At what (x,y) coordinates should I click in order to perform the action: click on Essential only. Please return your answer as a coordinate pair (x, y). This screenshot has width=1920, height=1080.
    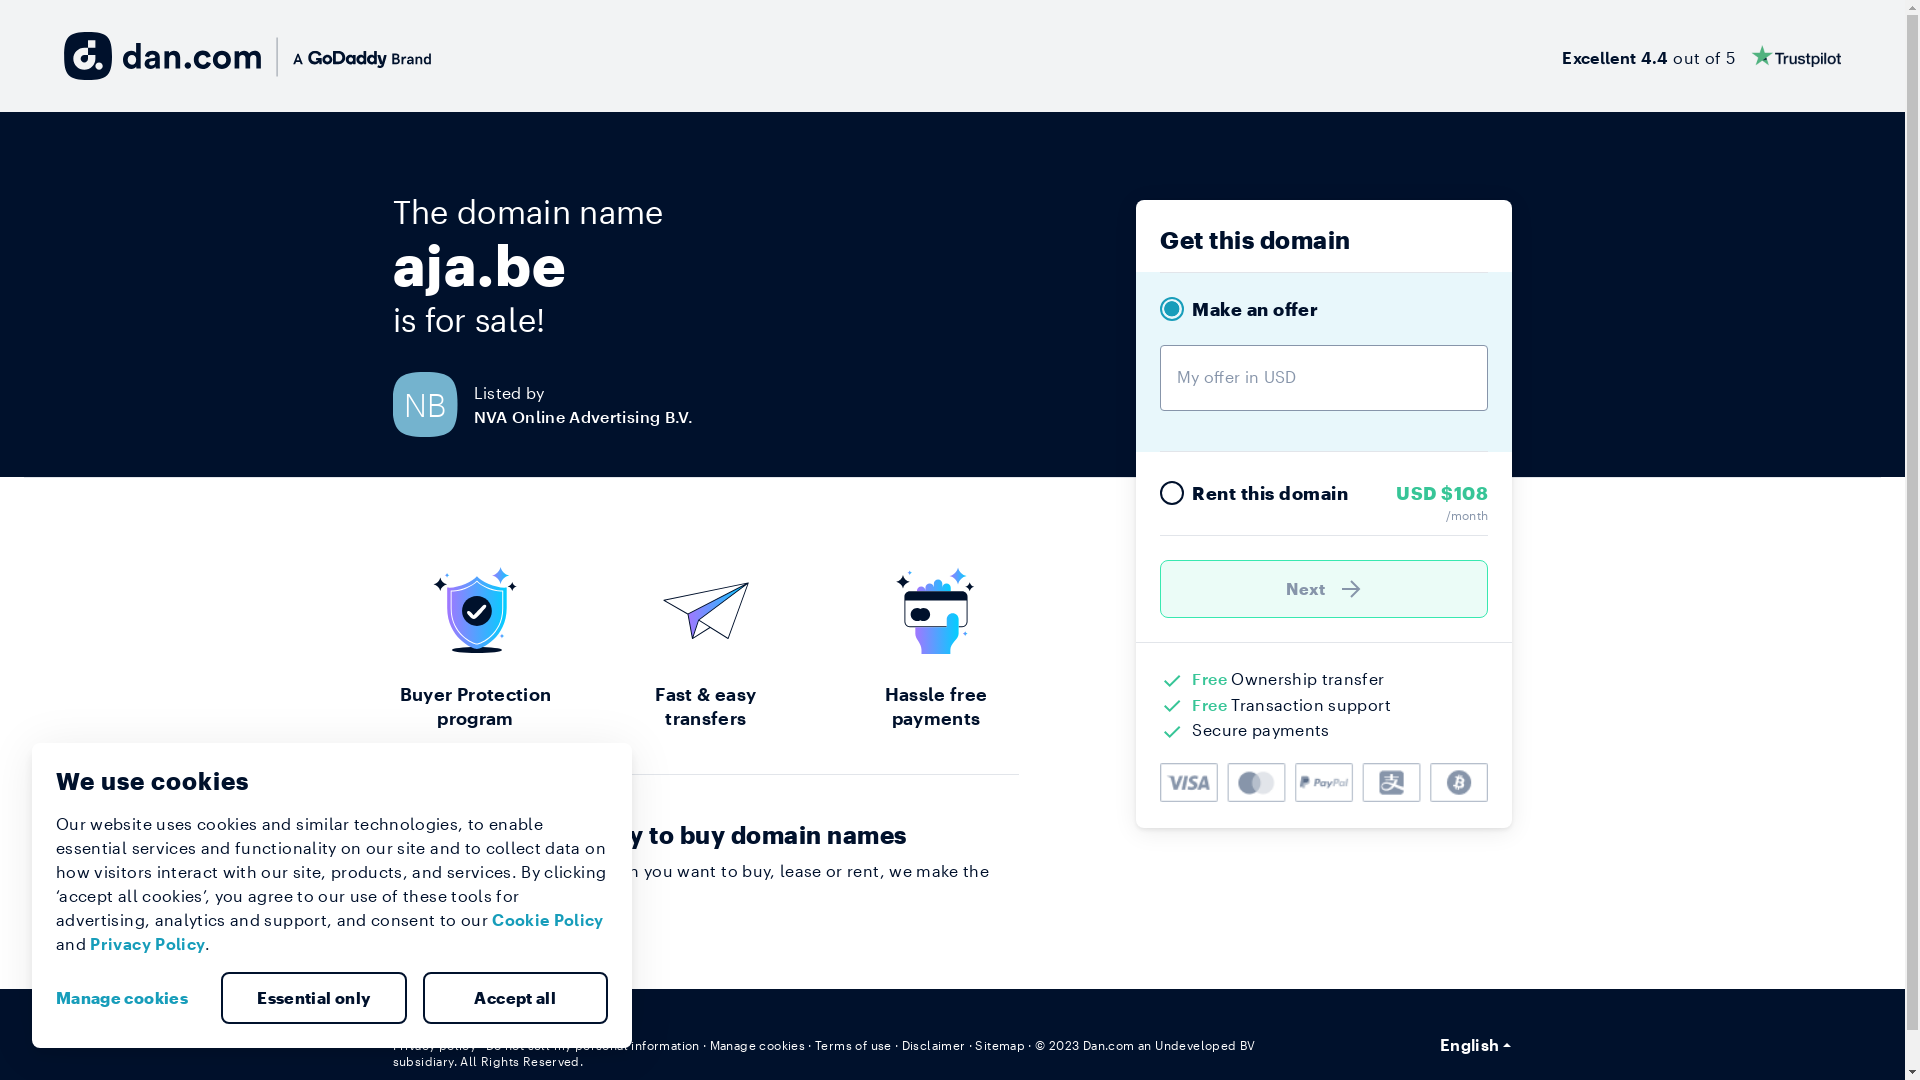
    Looking at the image, I should click on (314, 998).